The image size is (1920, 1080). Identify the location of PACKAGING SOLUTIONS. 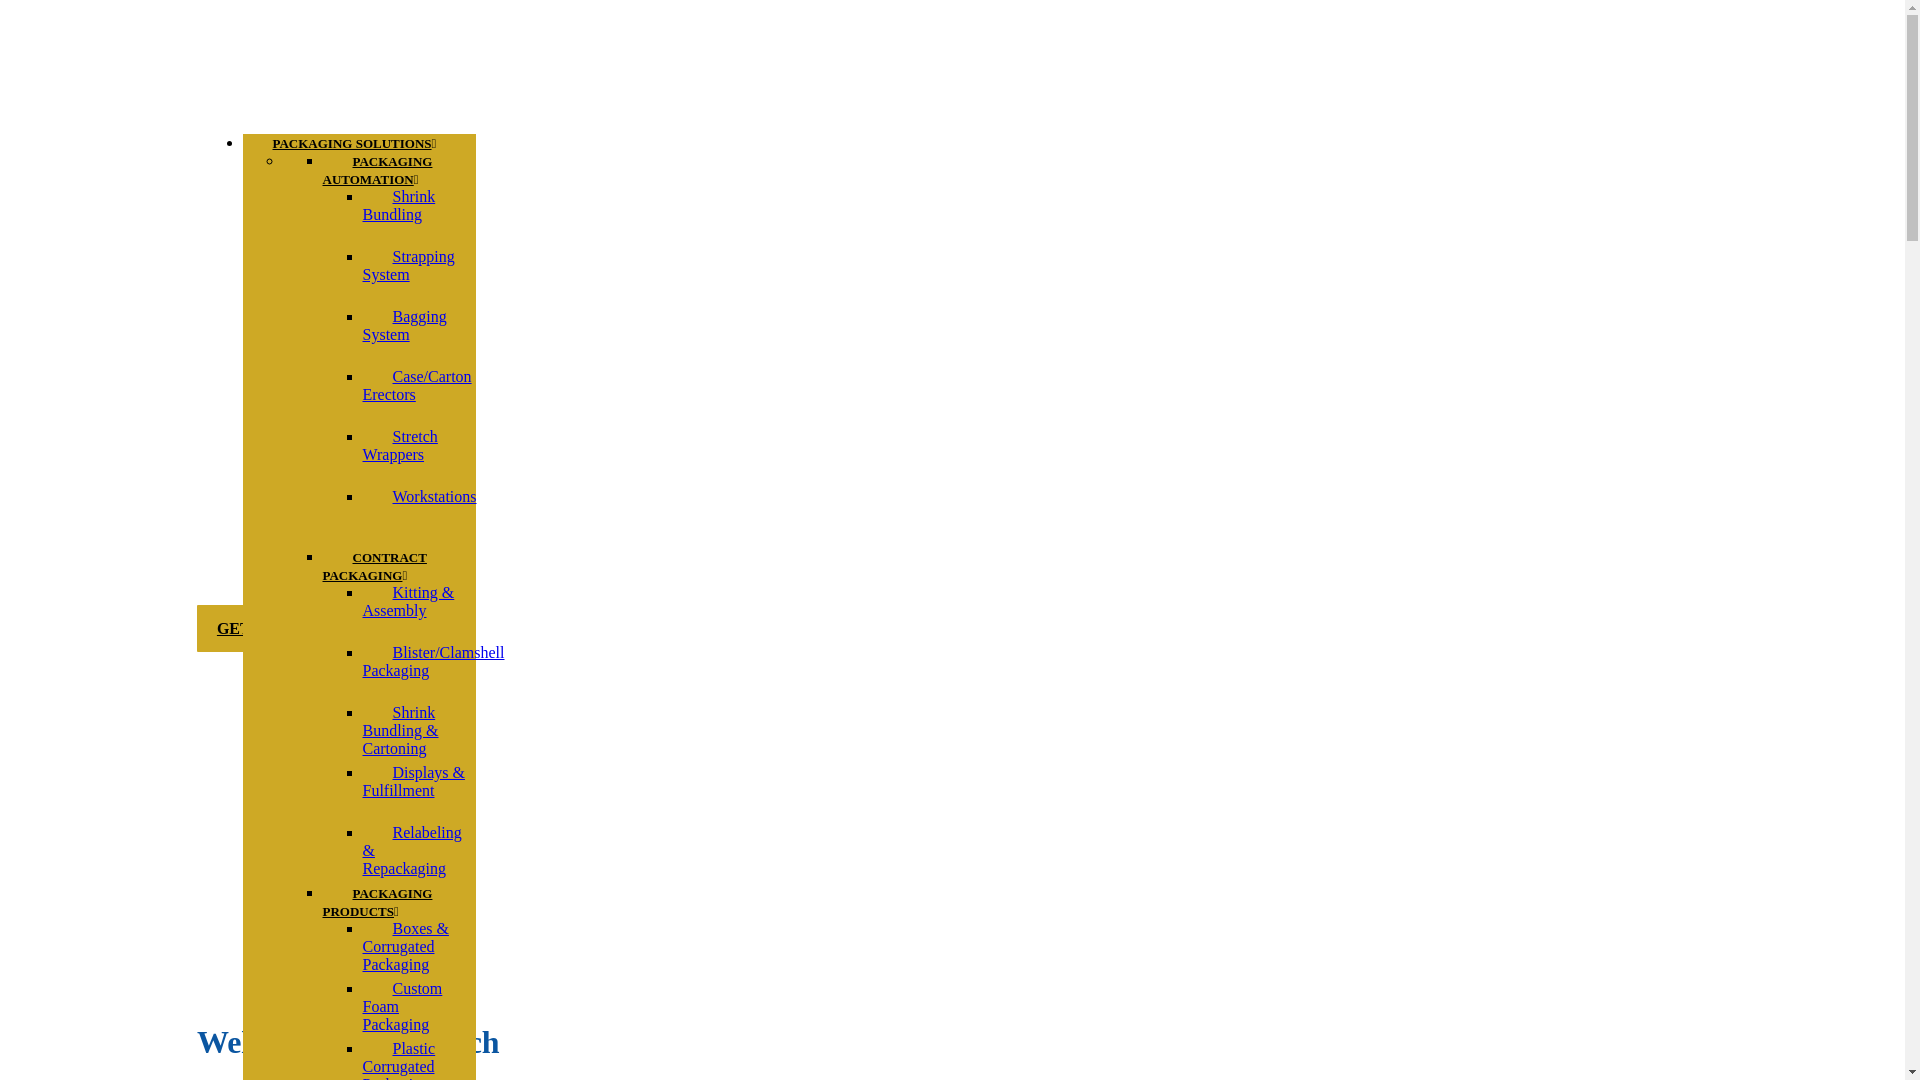
(354, 142).